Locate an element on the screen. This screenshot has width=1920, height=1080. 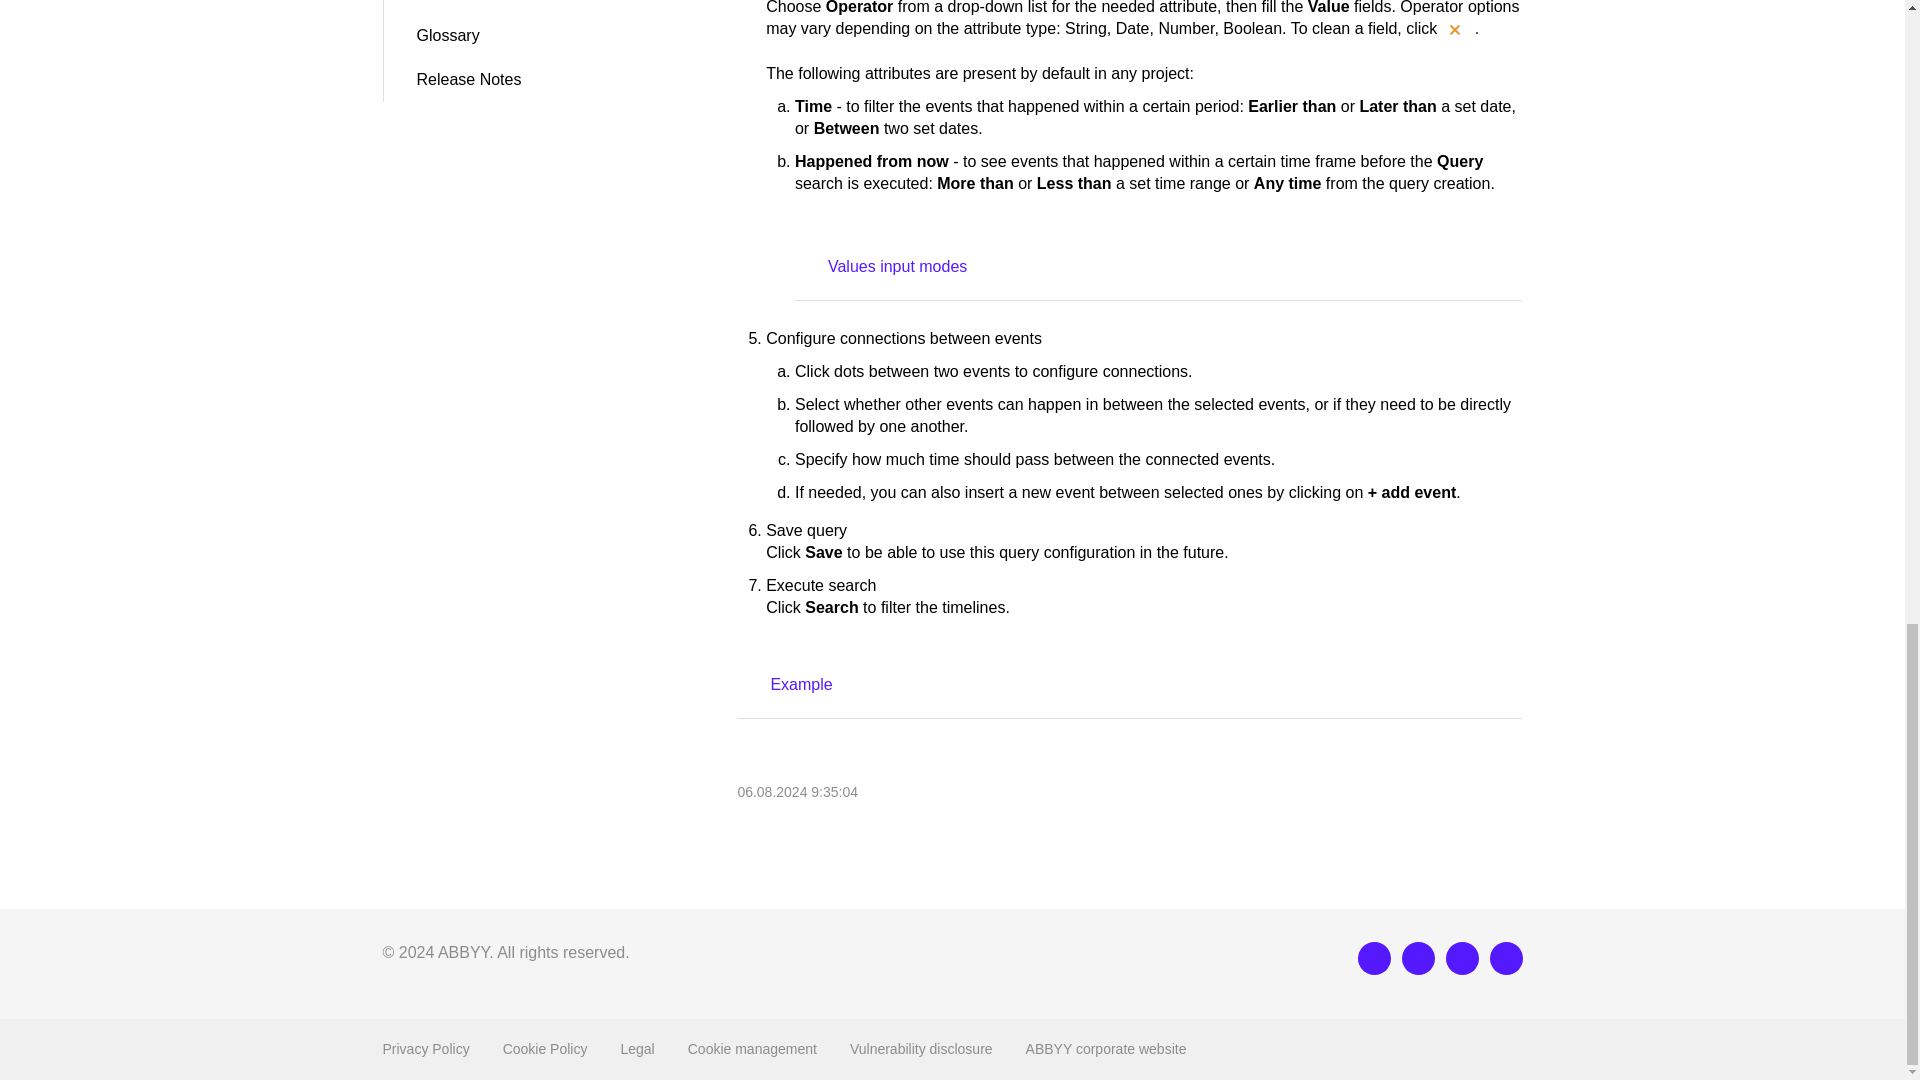
Youtube is located at coordinates (1506, 958).